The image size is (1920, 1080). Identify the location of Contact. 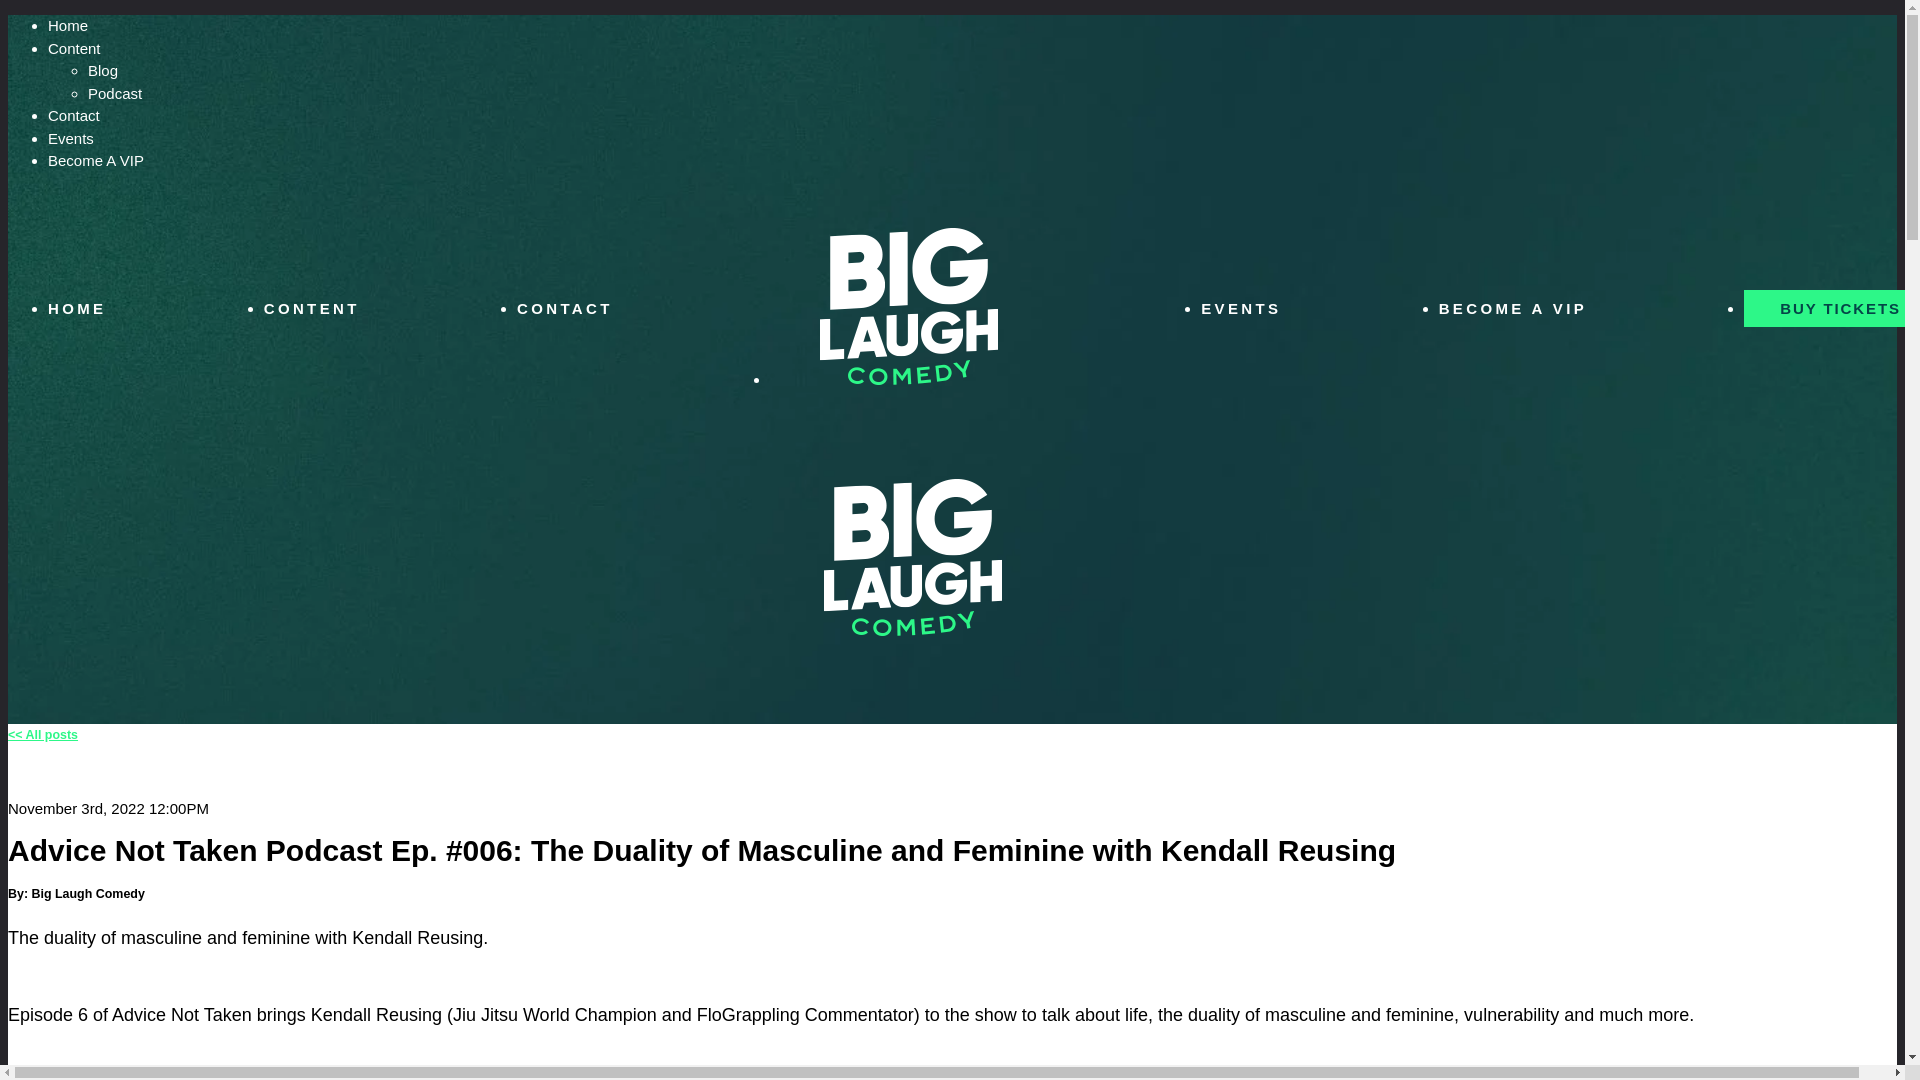
(74, 115).